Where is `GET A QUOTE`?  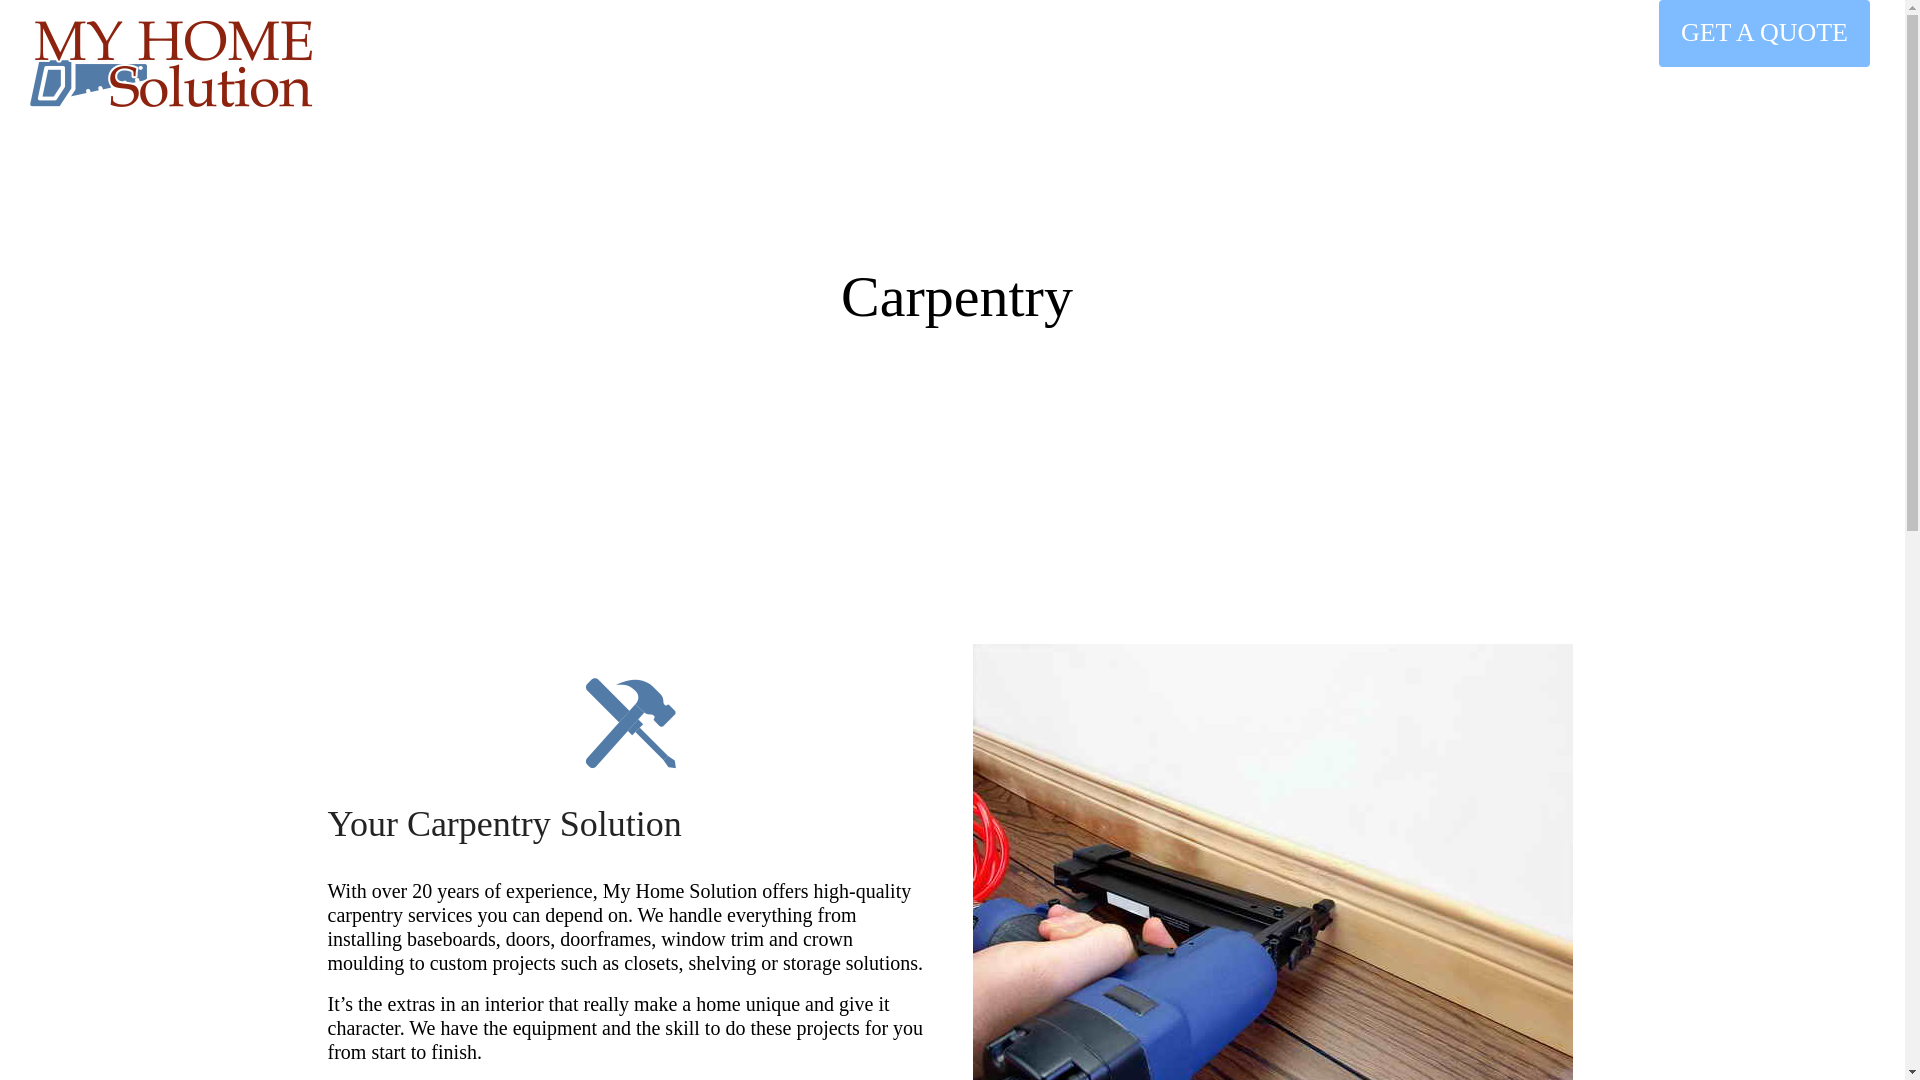
GET A QUOTE is located at coordinates (1764, 33).